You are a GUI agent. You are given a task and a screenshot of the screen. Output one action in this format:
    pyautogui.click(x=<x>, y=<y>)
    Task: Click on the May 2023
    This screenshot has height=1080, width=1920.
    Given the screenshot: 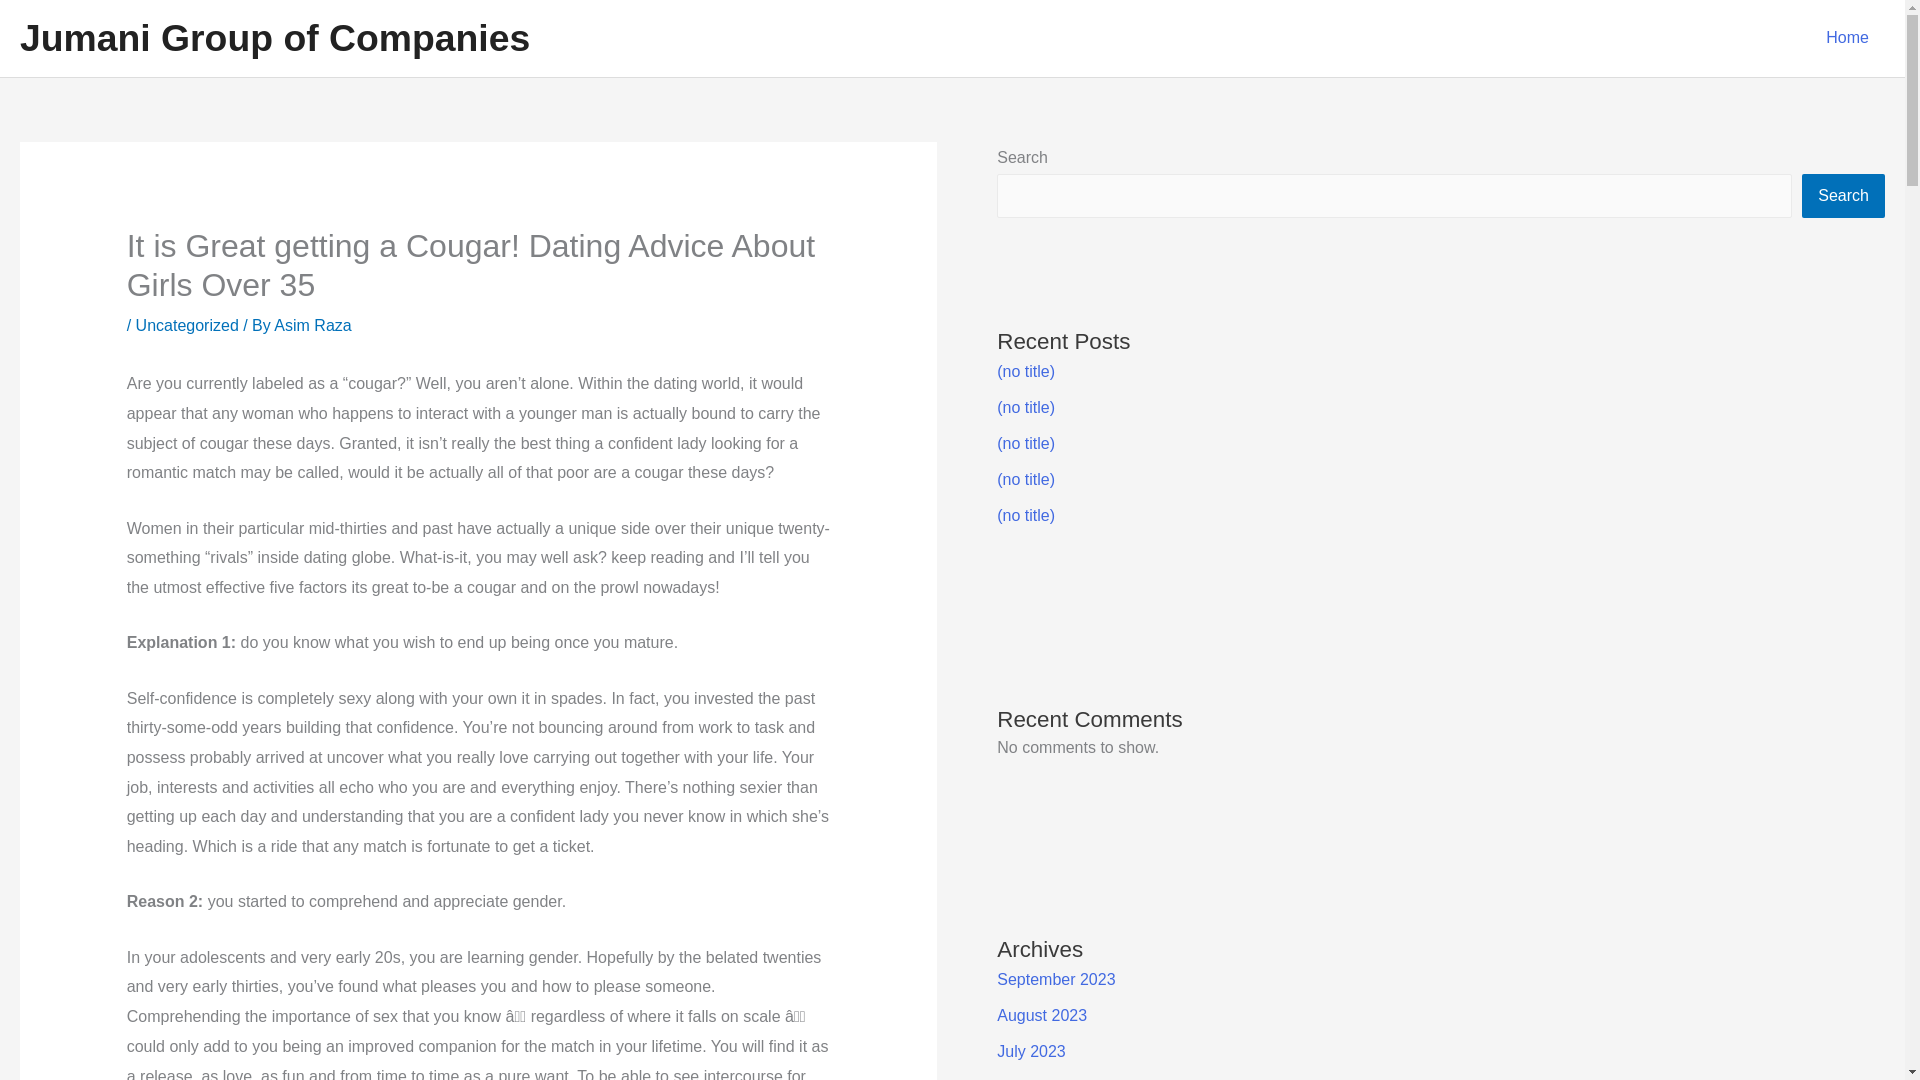 What is the action you would take?
    pyautogui.click(x=1032, y=1079)
    